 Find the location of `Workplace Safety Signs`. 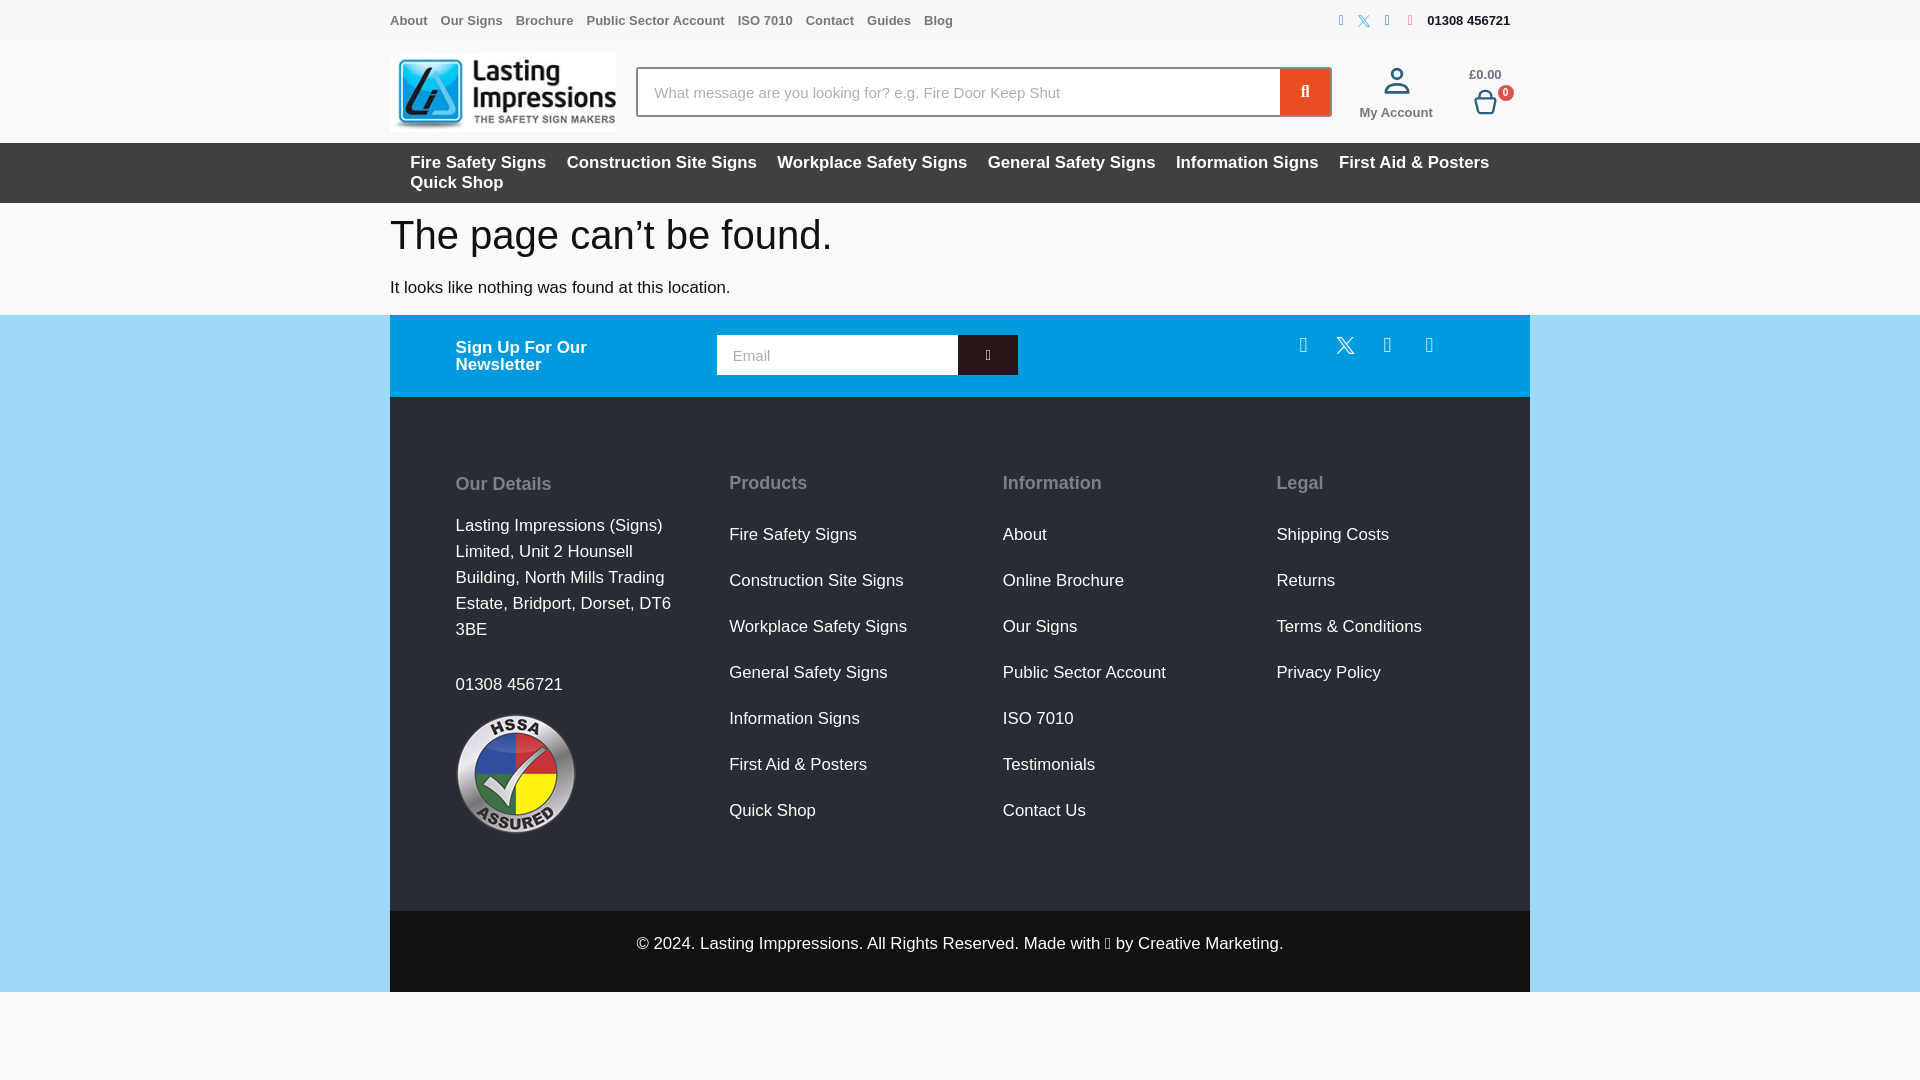

Workplace Safety Signs is located at coordinates (872, 162).